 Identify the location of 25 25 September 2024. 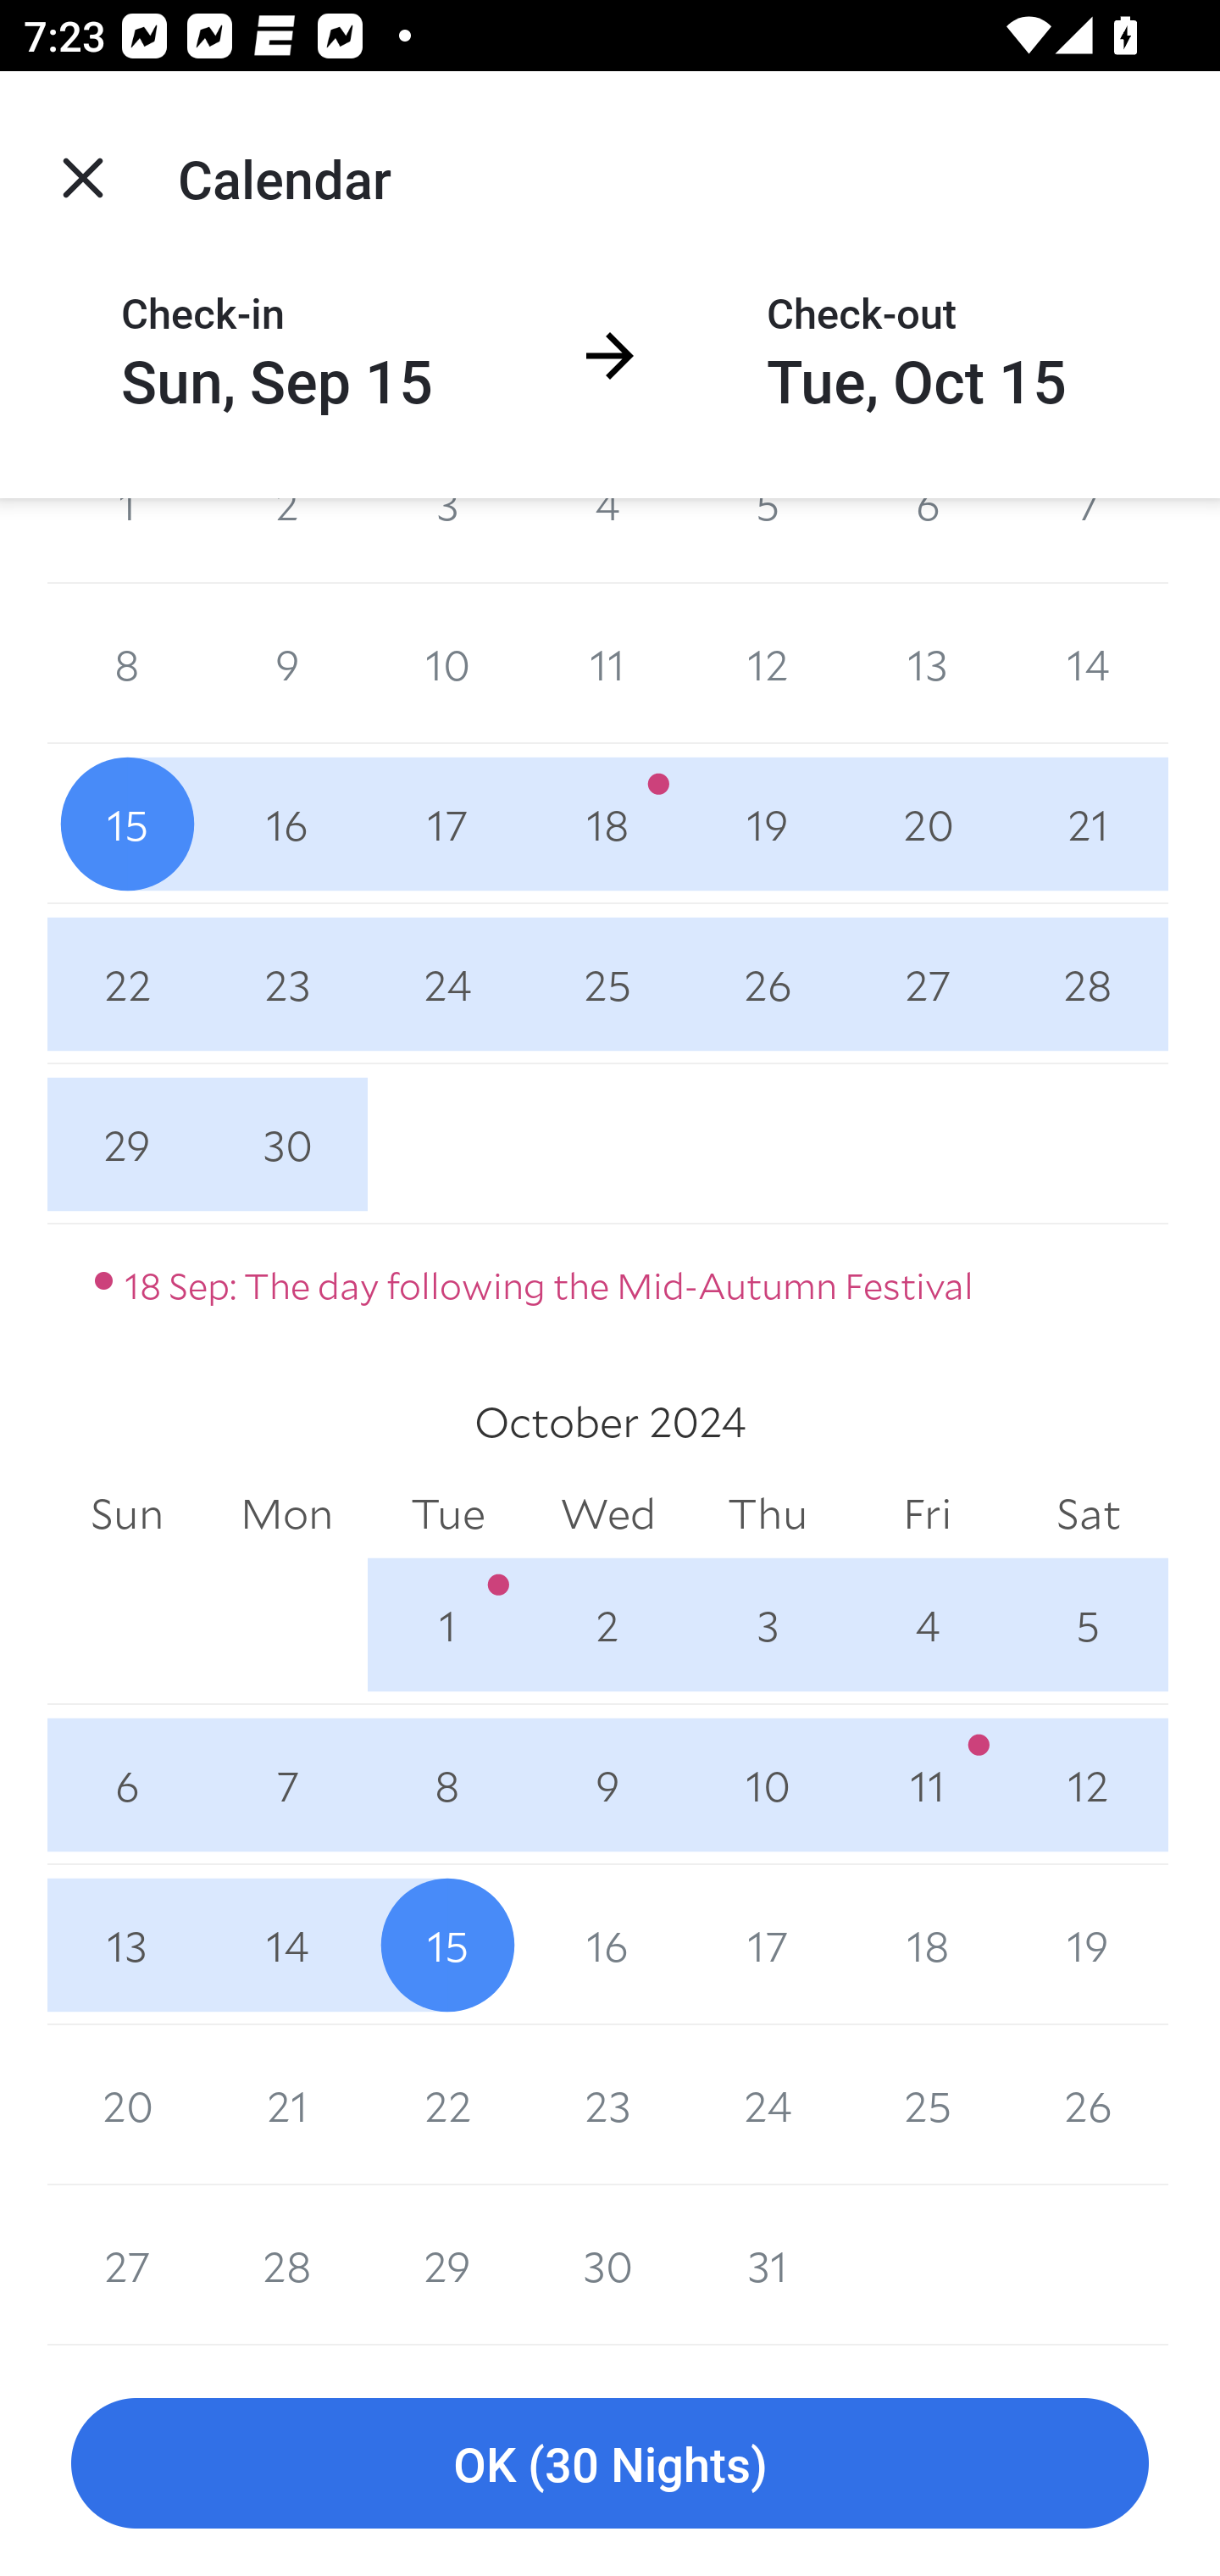
(608, 984).